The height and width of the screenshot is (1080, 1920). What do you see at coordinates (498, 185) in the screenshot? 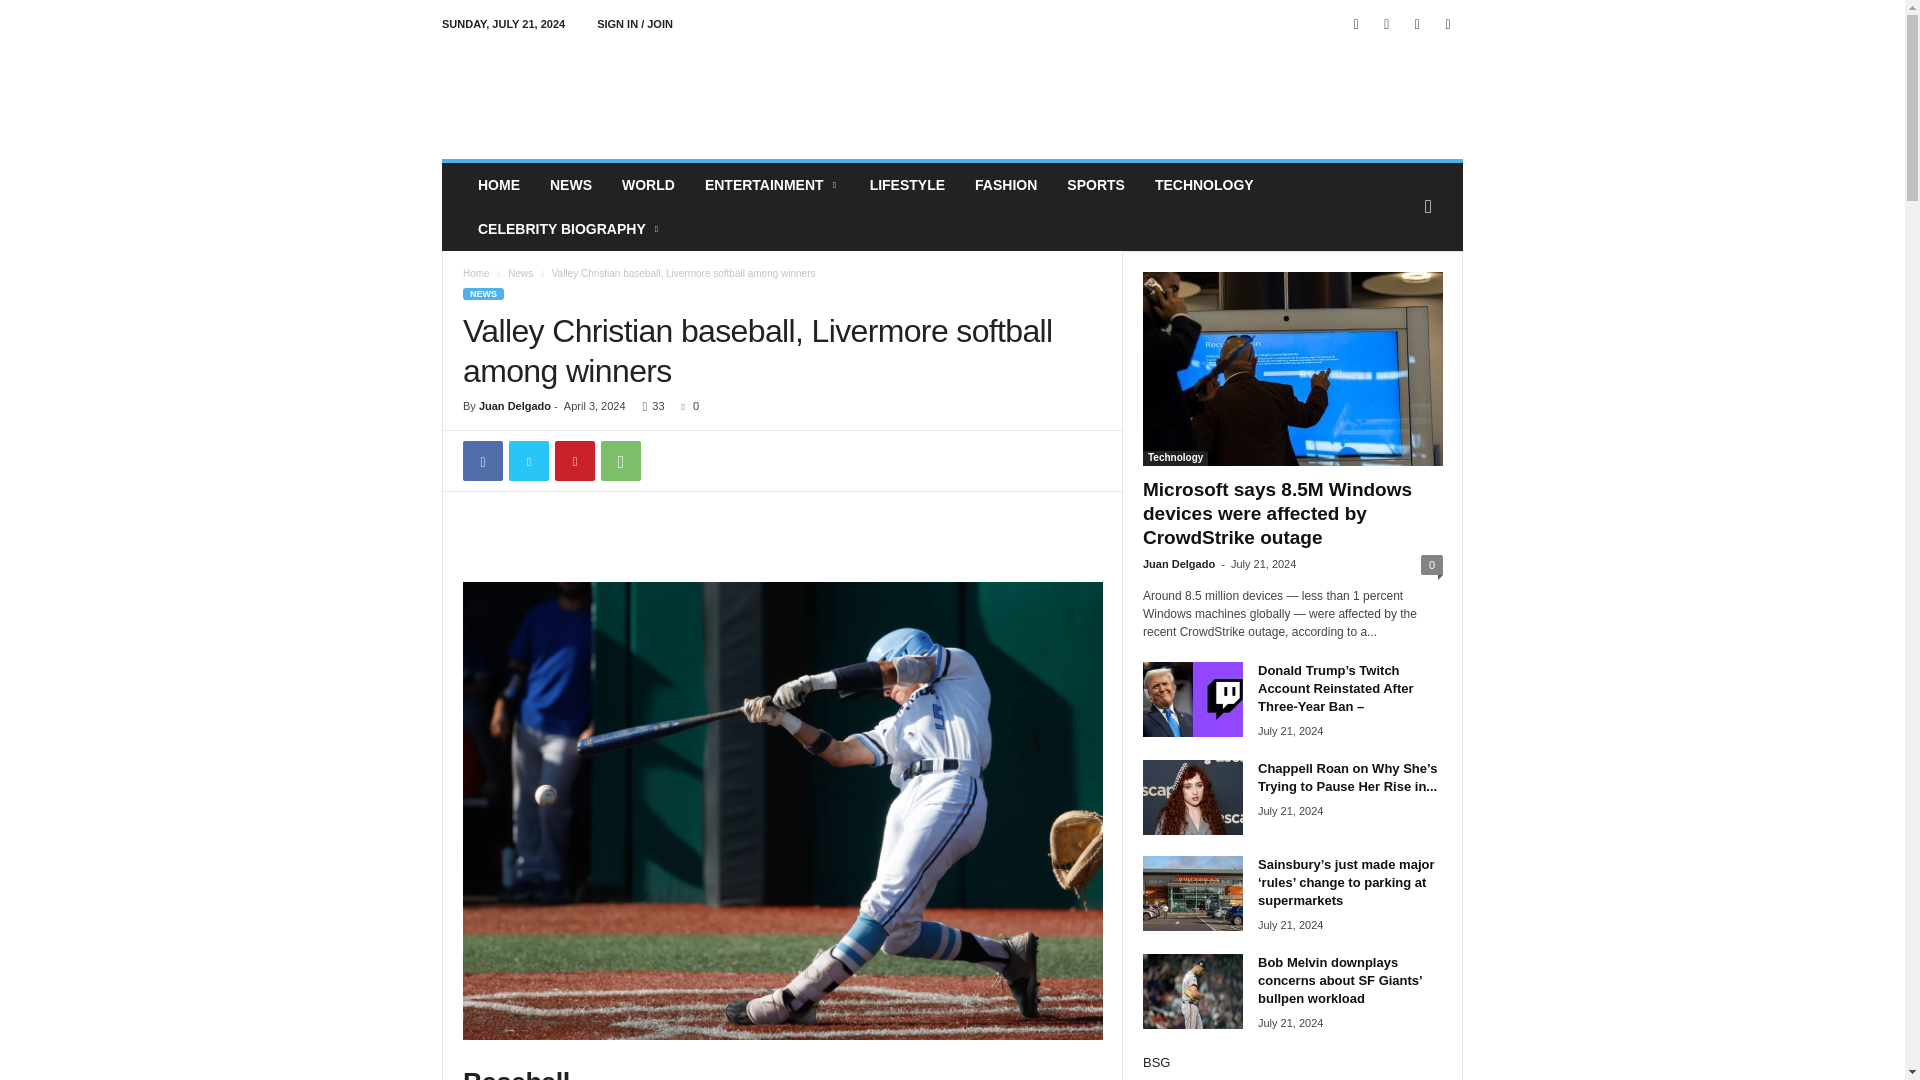
I see `HOME` at bounding box center [498, 185].